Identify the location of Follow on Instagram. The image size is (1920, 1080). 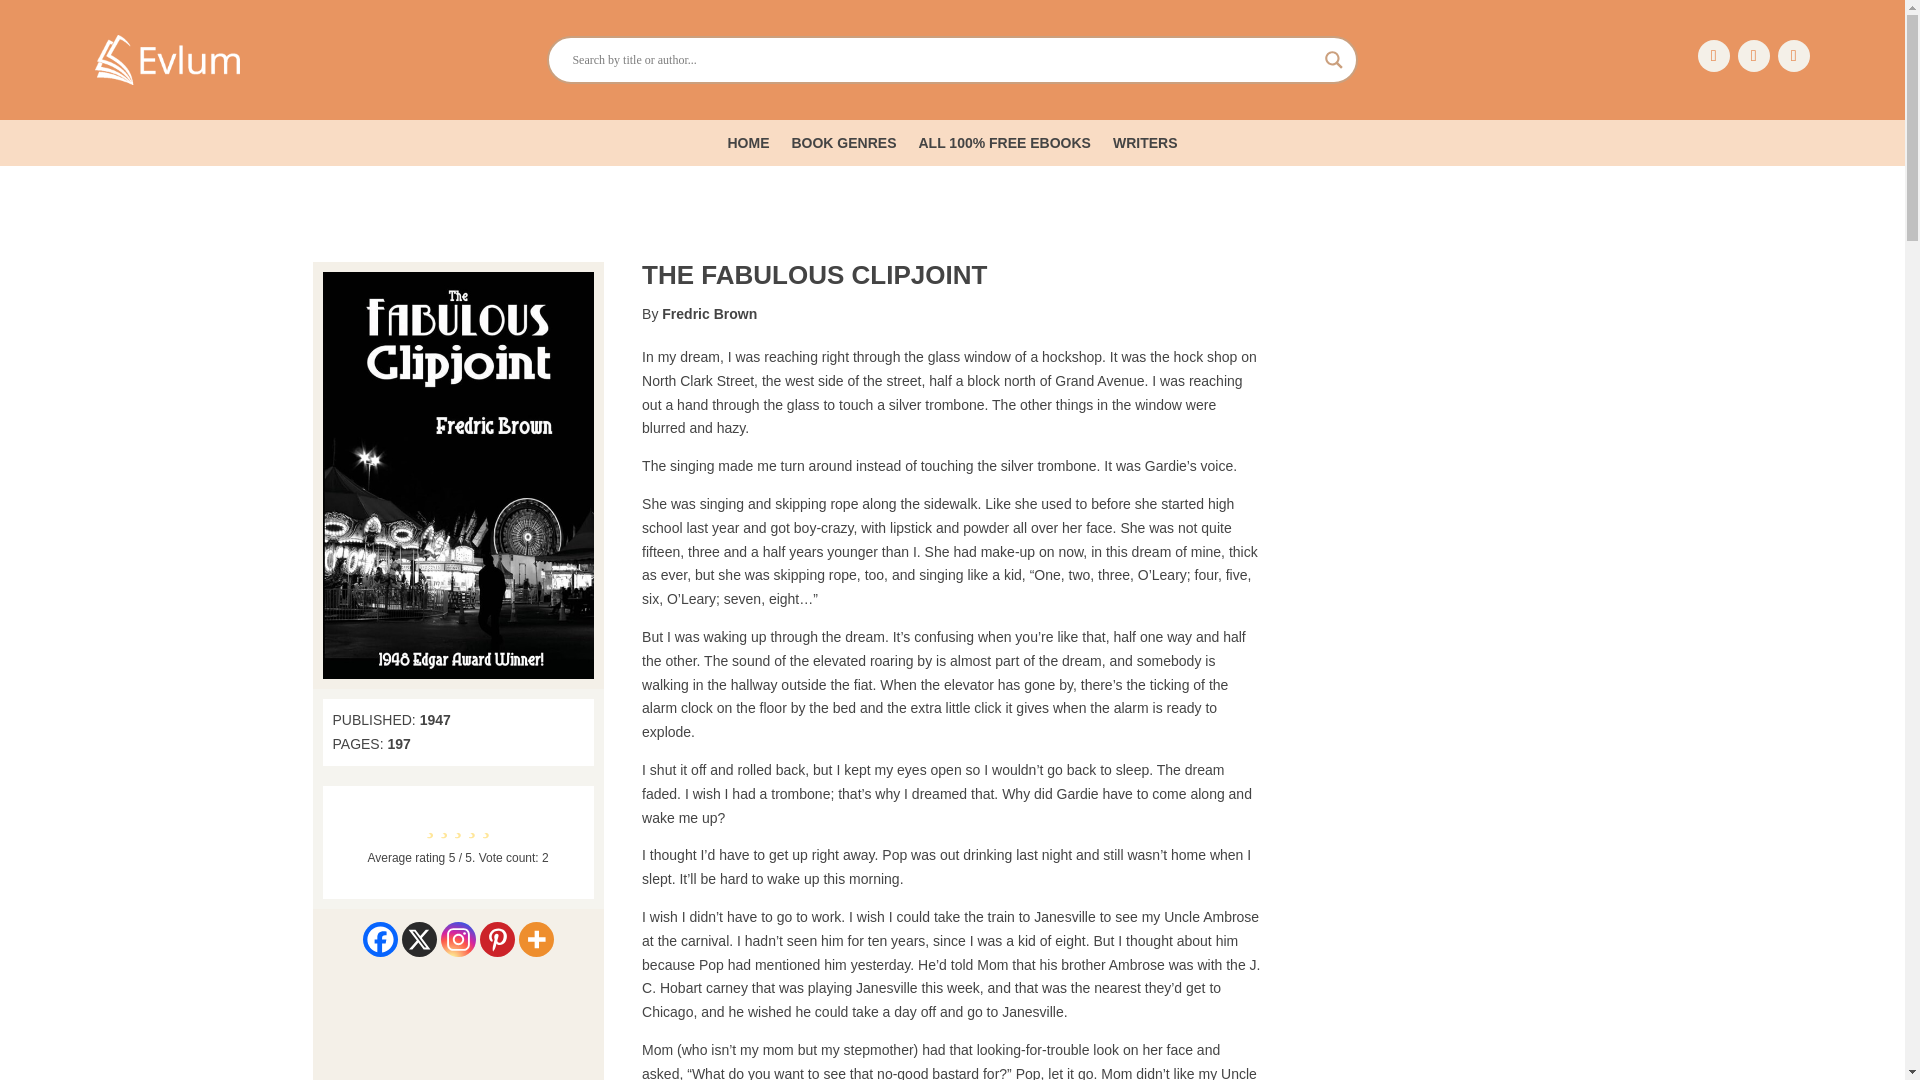
(1794, 56).